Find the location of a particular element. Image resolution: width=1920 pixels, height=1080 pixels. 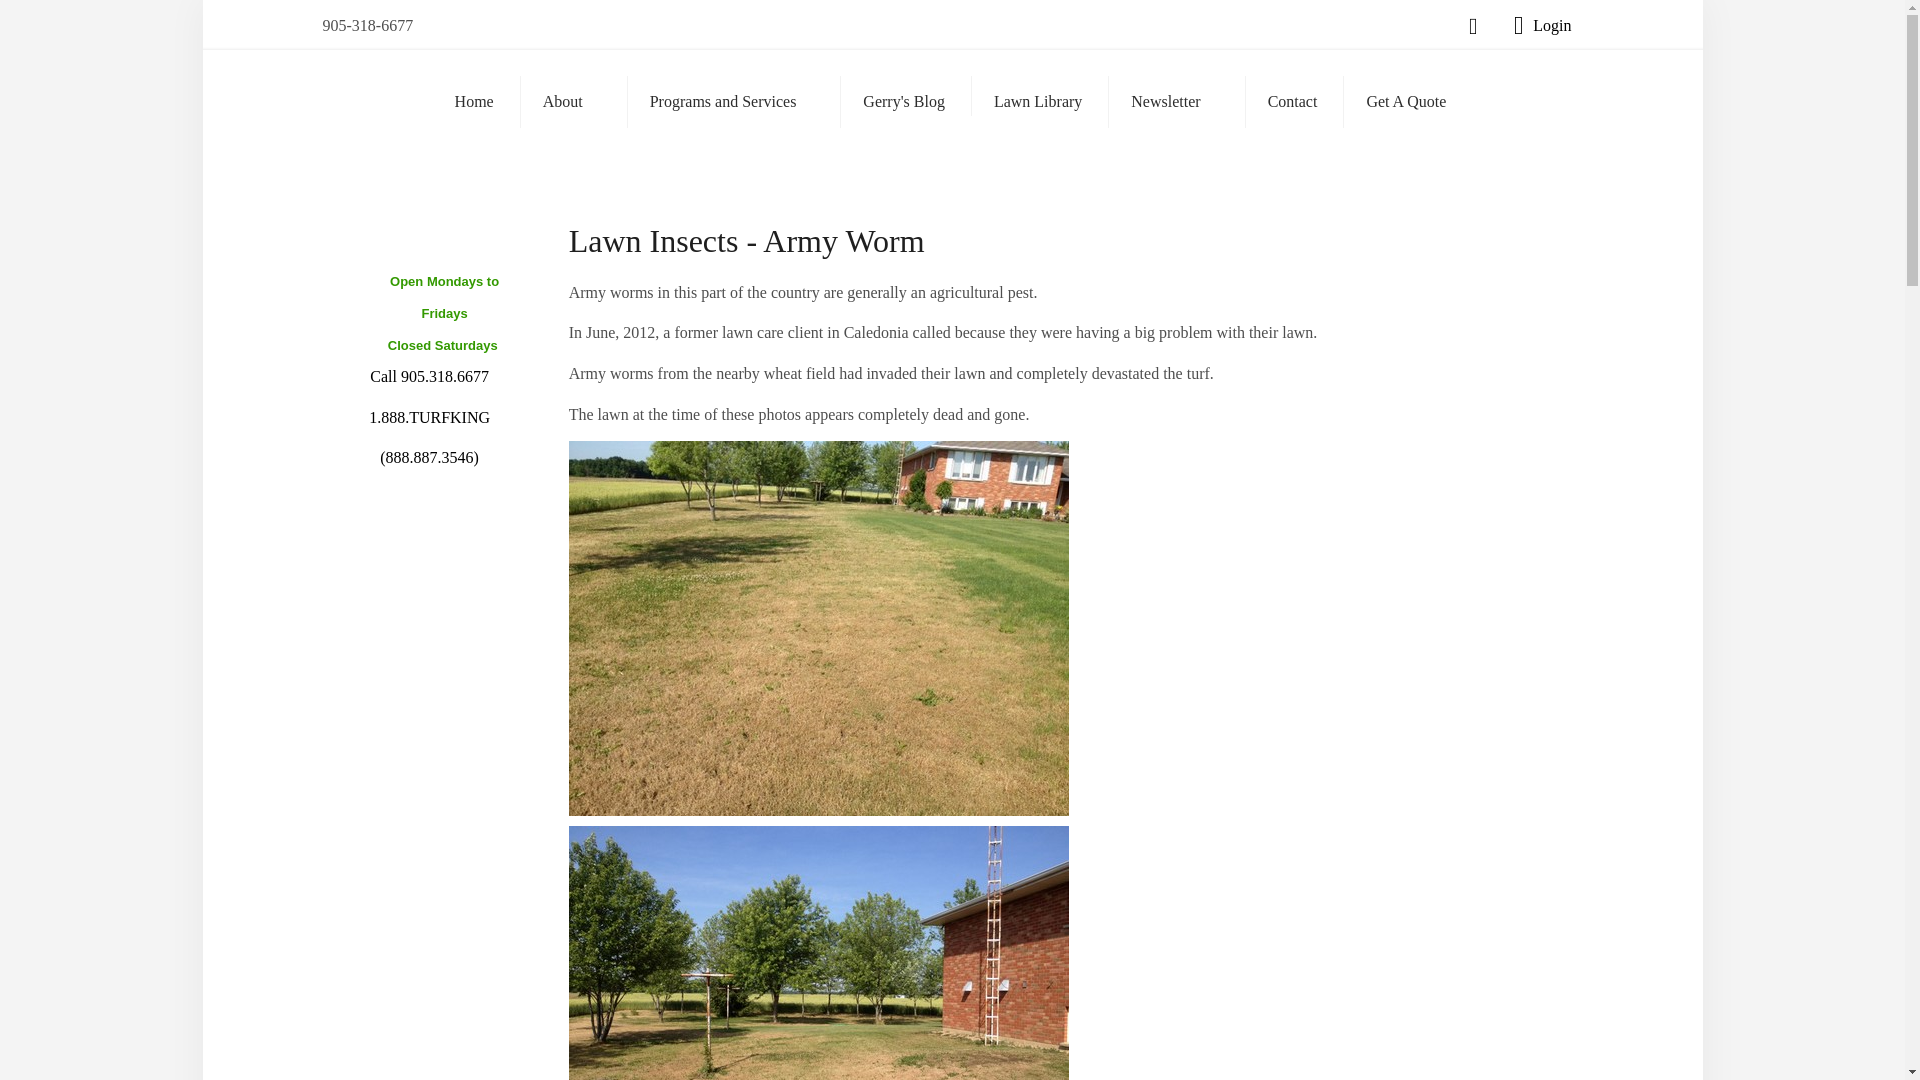

Contact is located at coordinates (1292, 101).